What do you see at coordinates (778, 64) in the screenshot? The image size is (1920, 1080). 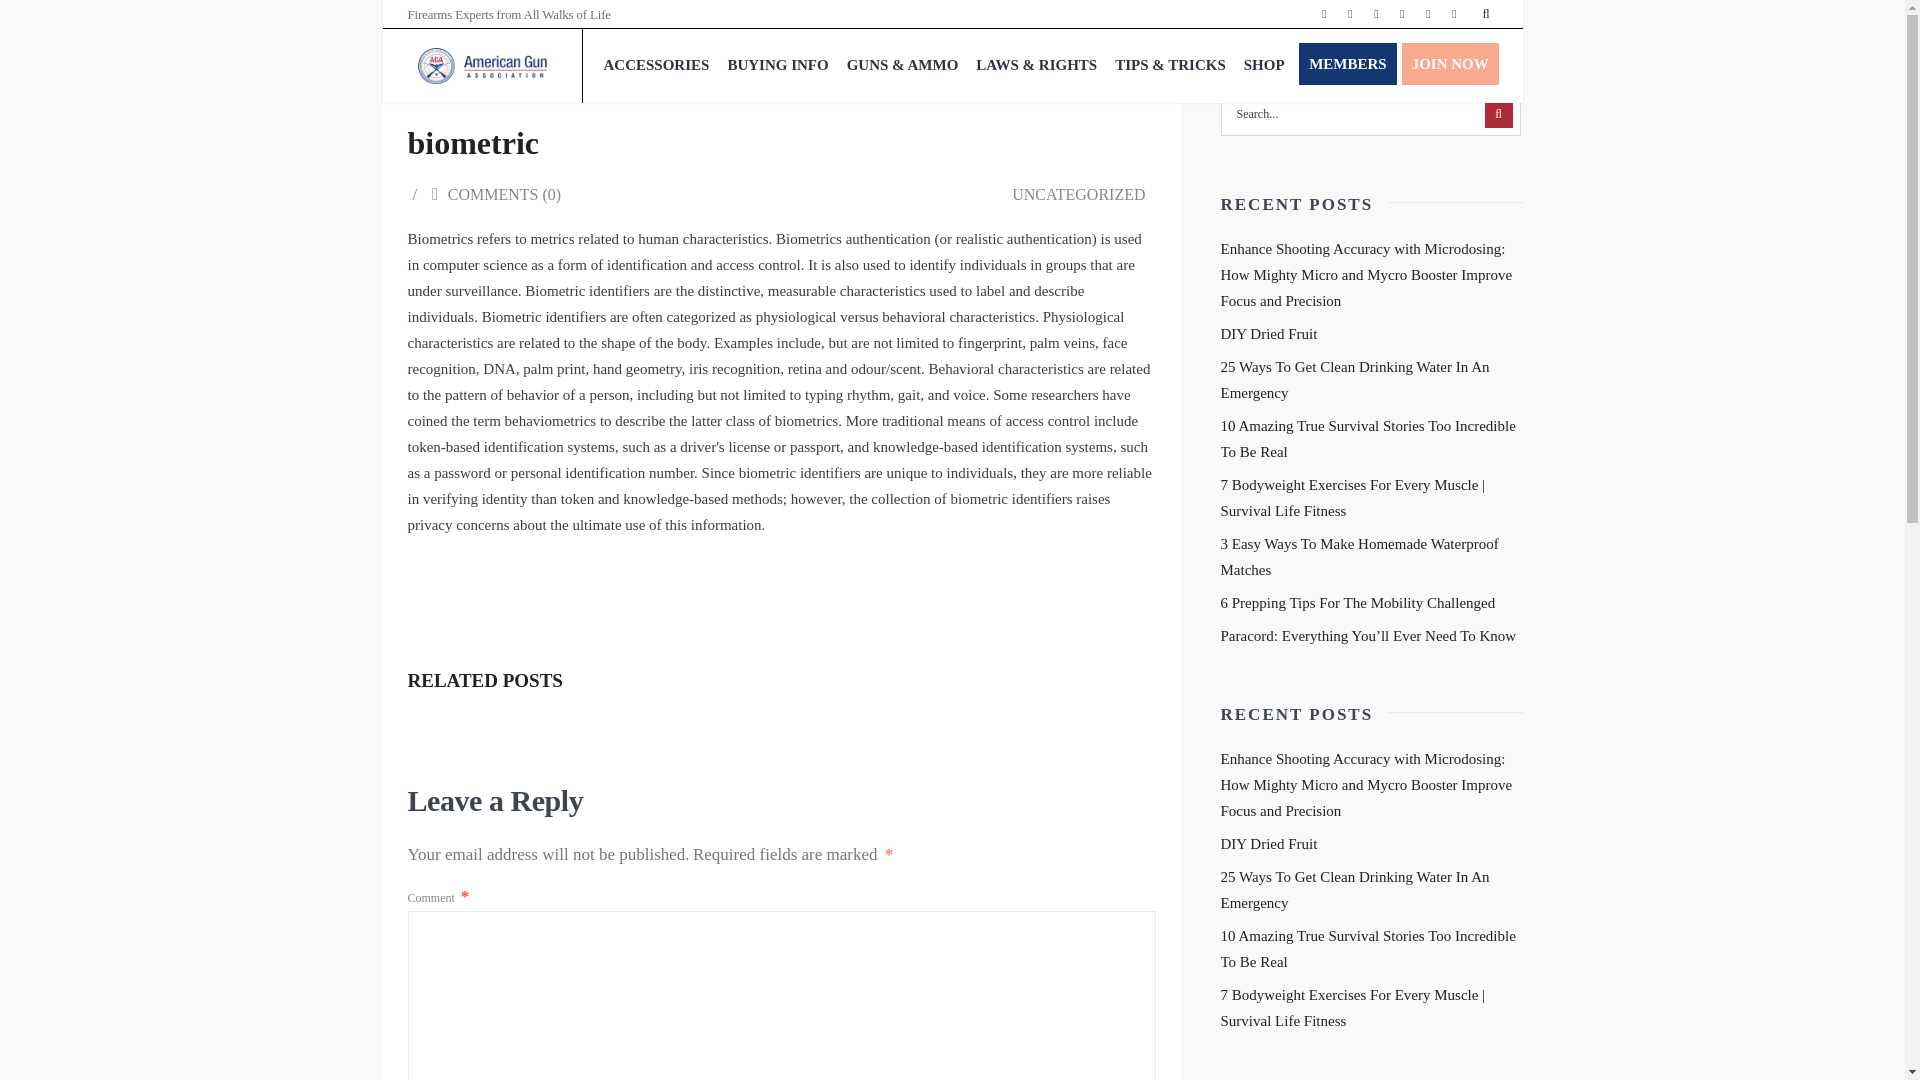 I see `BUYING INFO` at bounding box center [778, 64].